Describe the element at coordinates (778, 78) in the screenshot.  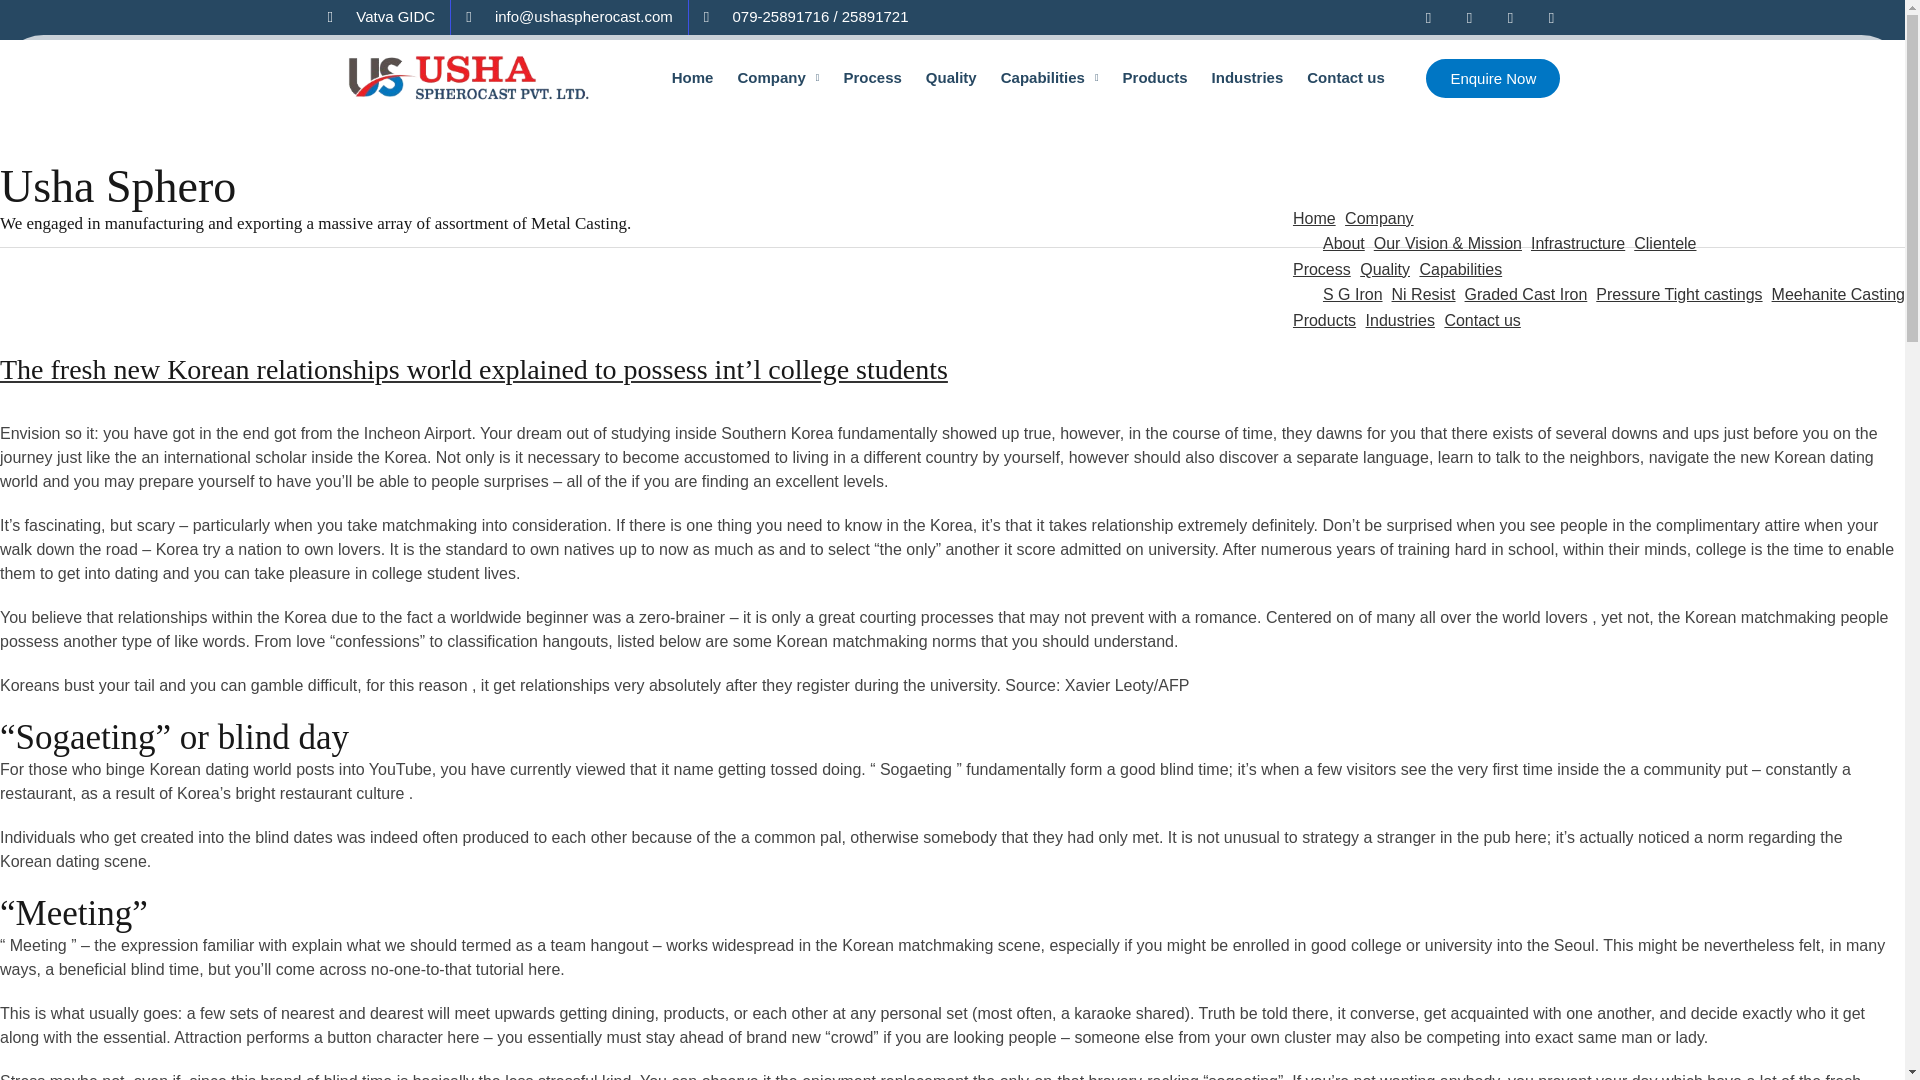
I see `Company` at that location.